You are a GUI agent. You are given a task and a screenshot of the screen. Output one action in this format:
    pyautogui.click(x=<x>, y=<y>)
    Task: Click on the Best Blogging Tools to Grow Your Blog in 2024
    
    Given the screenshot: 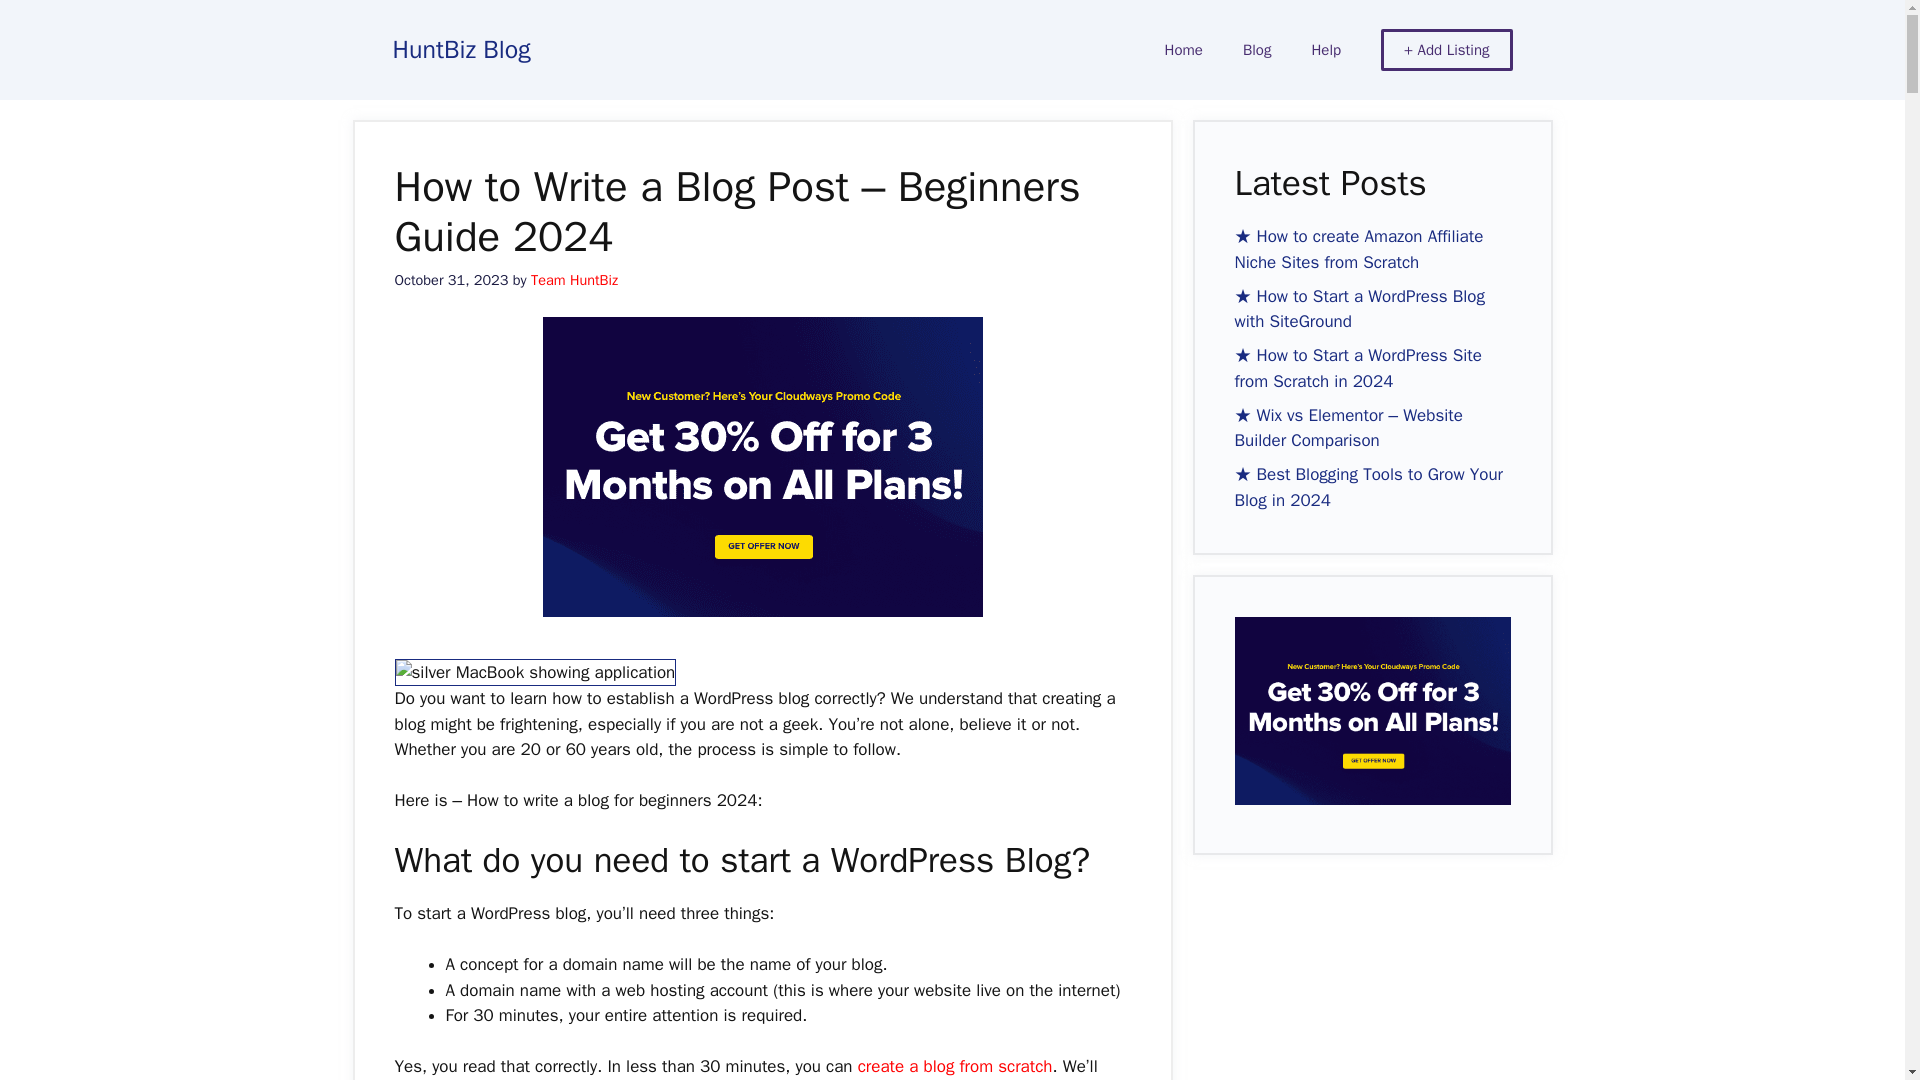 What is the action you would take?
    pyautogui.click(x=1368, y=487)
    